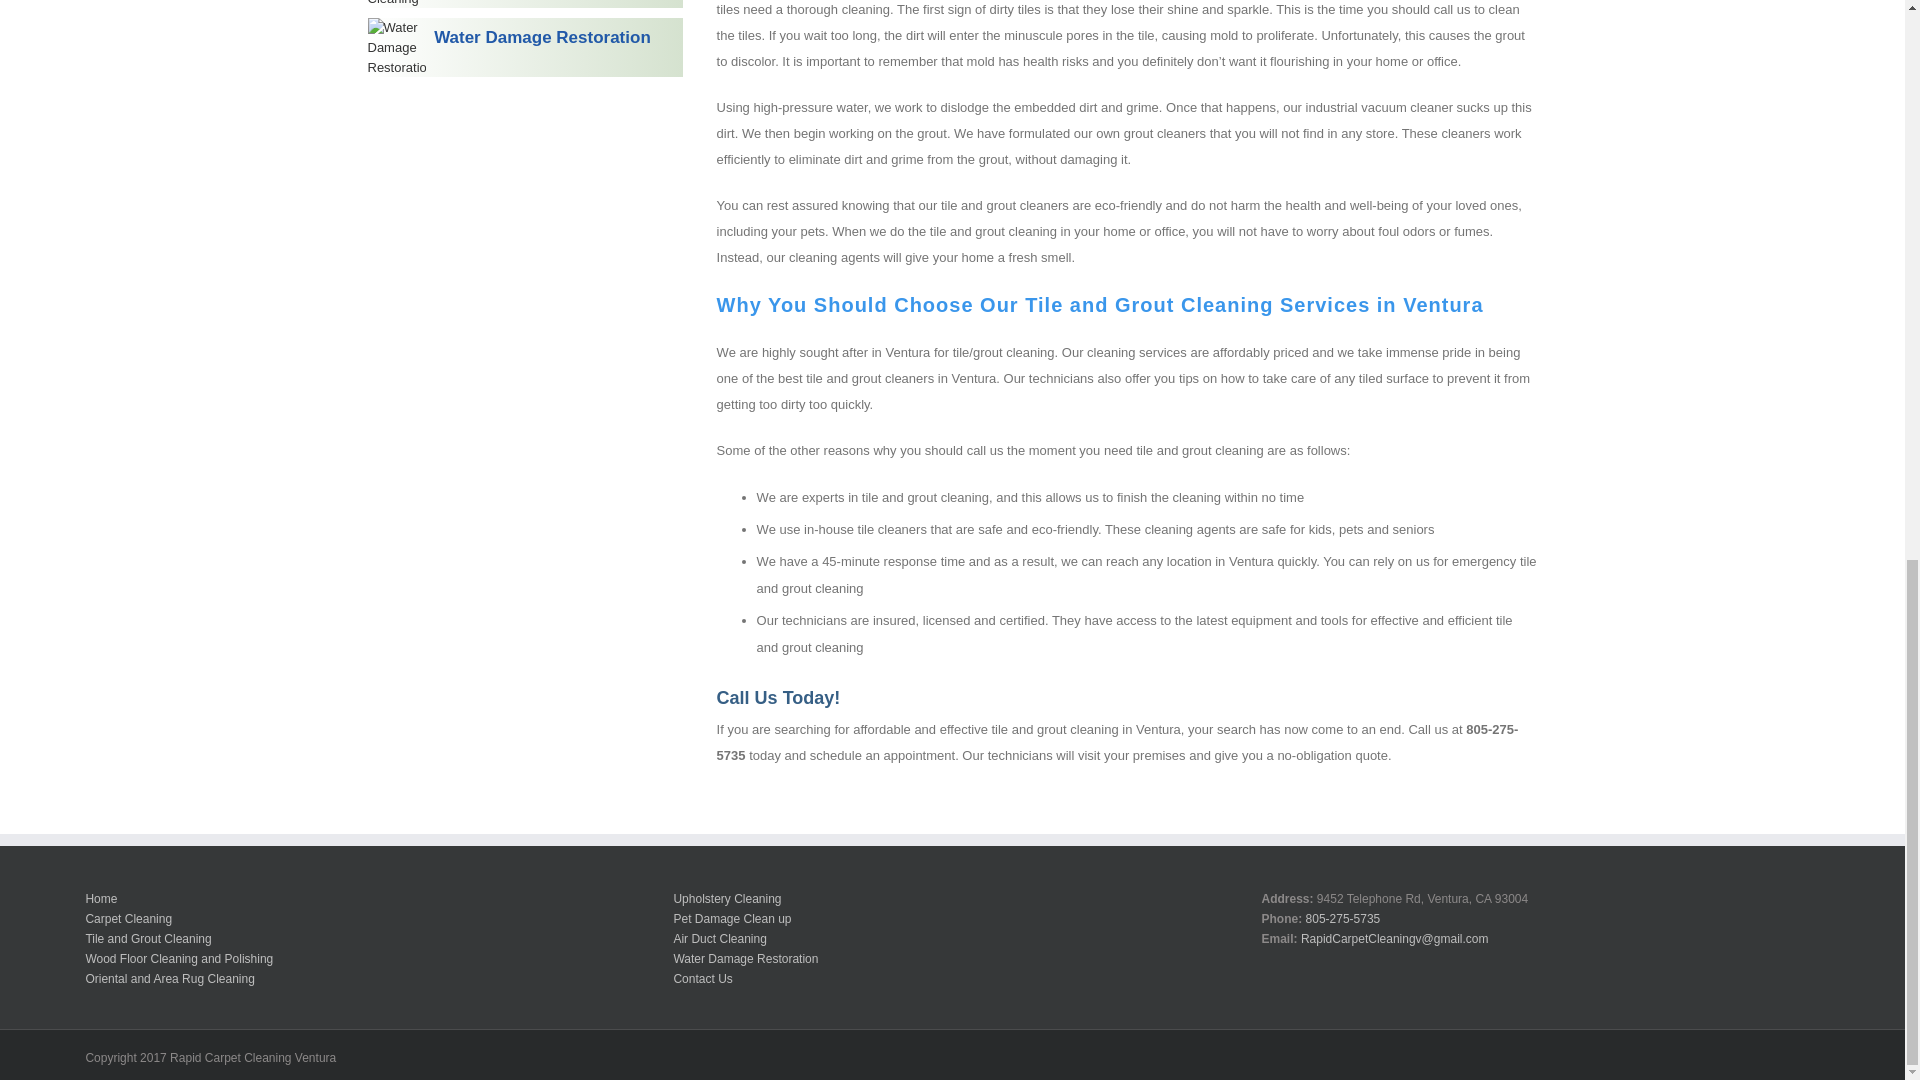 Image resolution: width=1920 pixels, height=1080 pixels. What do you see at coordinates (526, 47) in the screenshot?
I see `Water Damage Restoration` at bounding box center [526, 47].